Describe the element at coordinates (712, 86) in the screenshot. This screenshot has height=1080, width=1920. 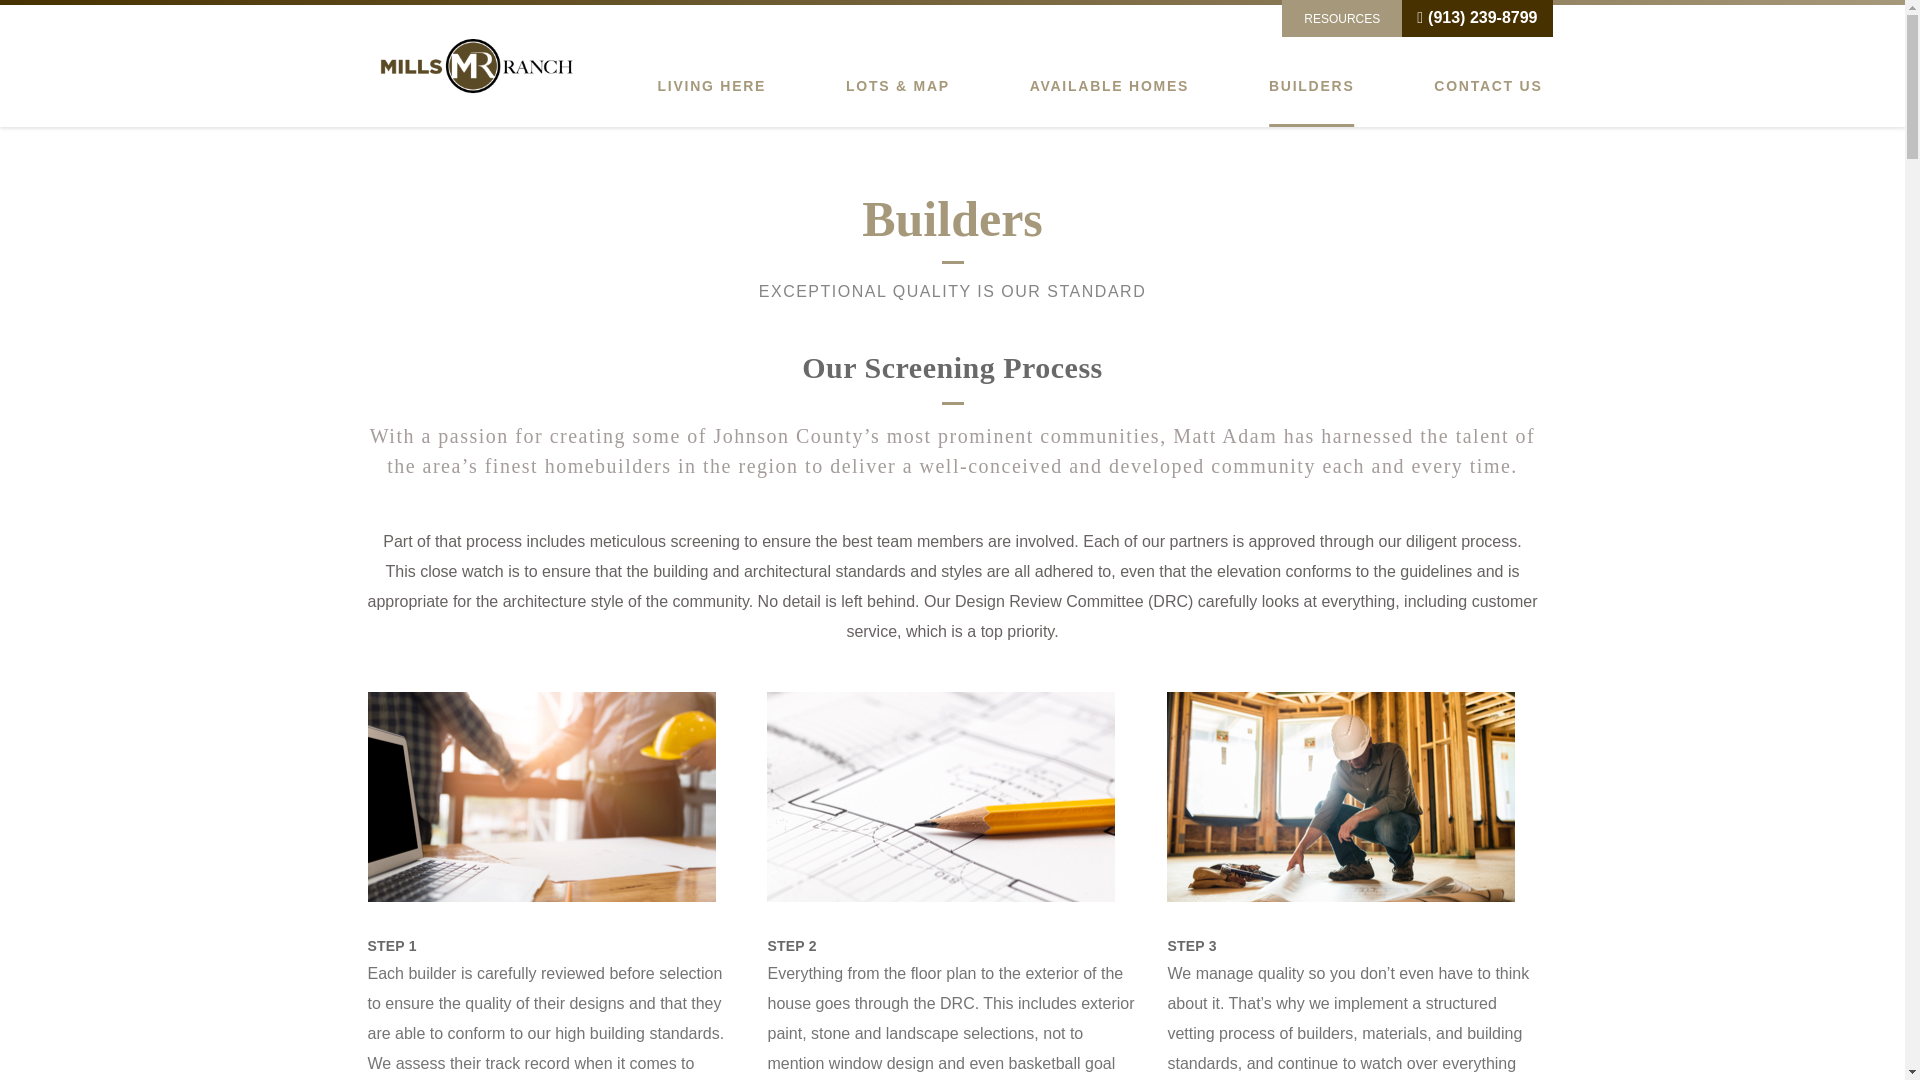
I see `Living Here` at that location.